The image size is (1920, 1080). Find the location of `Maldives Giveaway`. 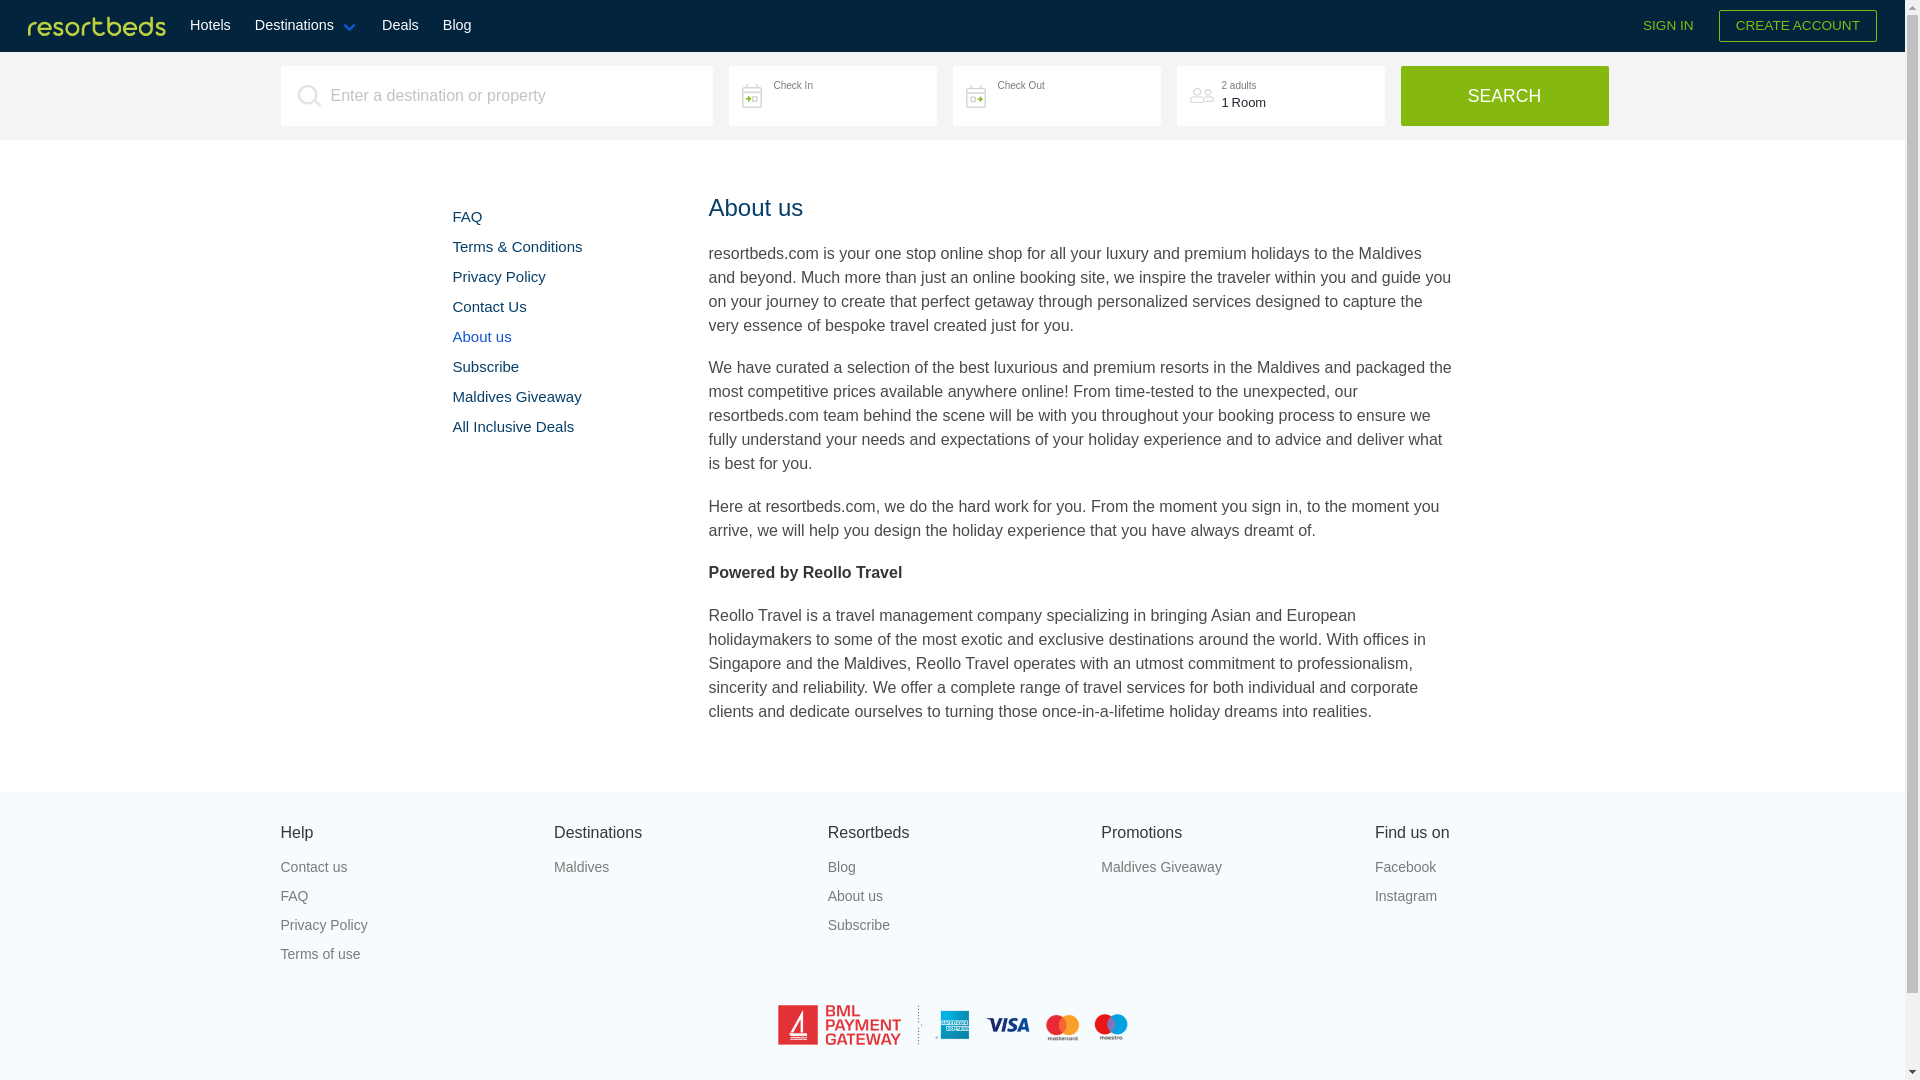

Maldives Giveaway is located at coordinates (1226, 868).